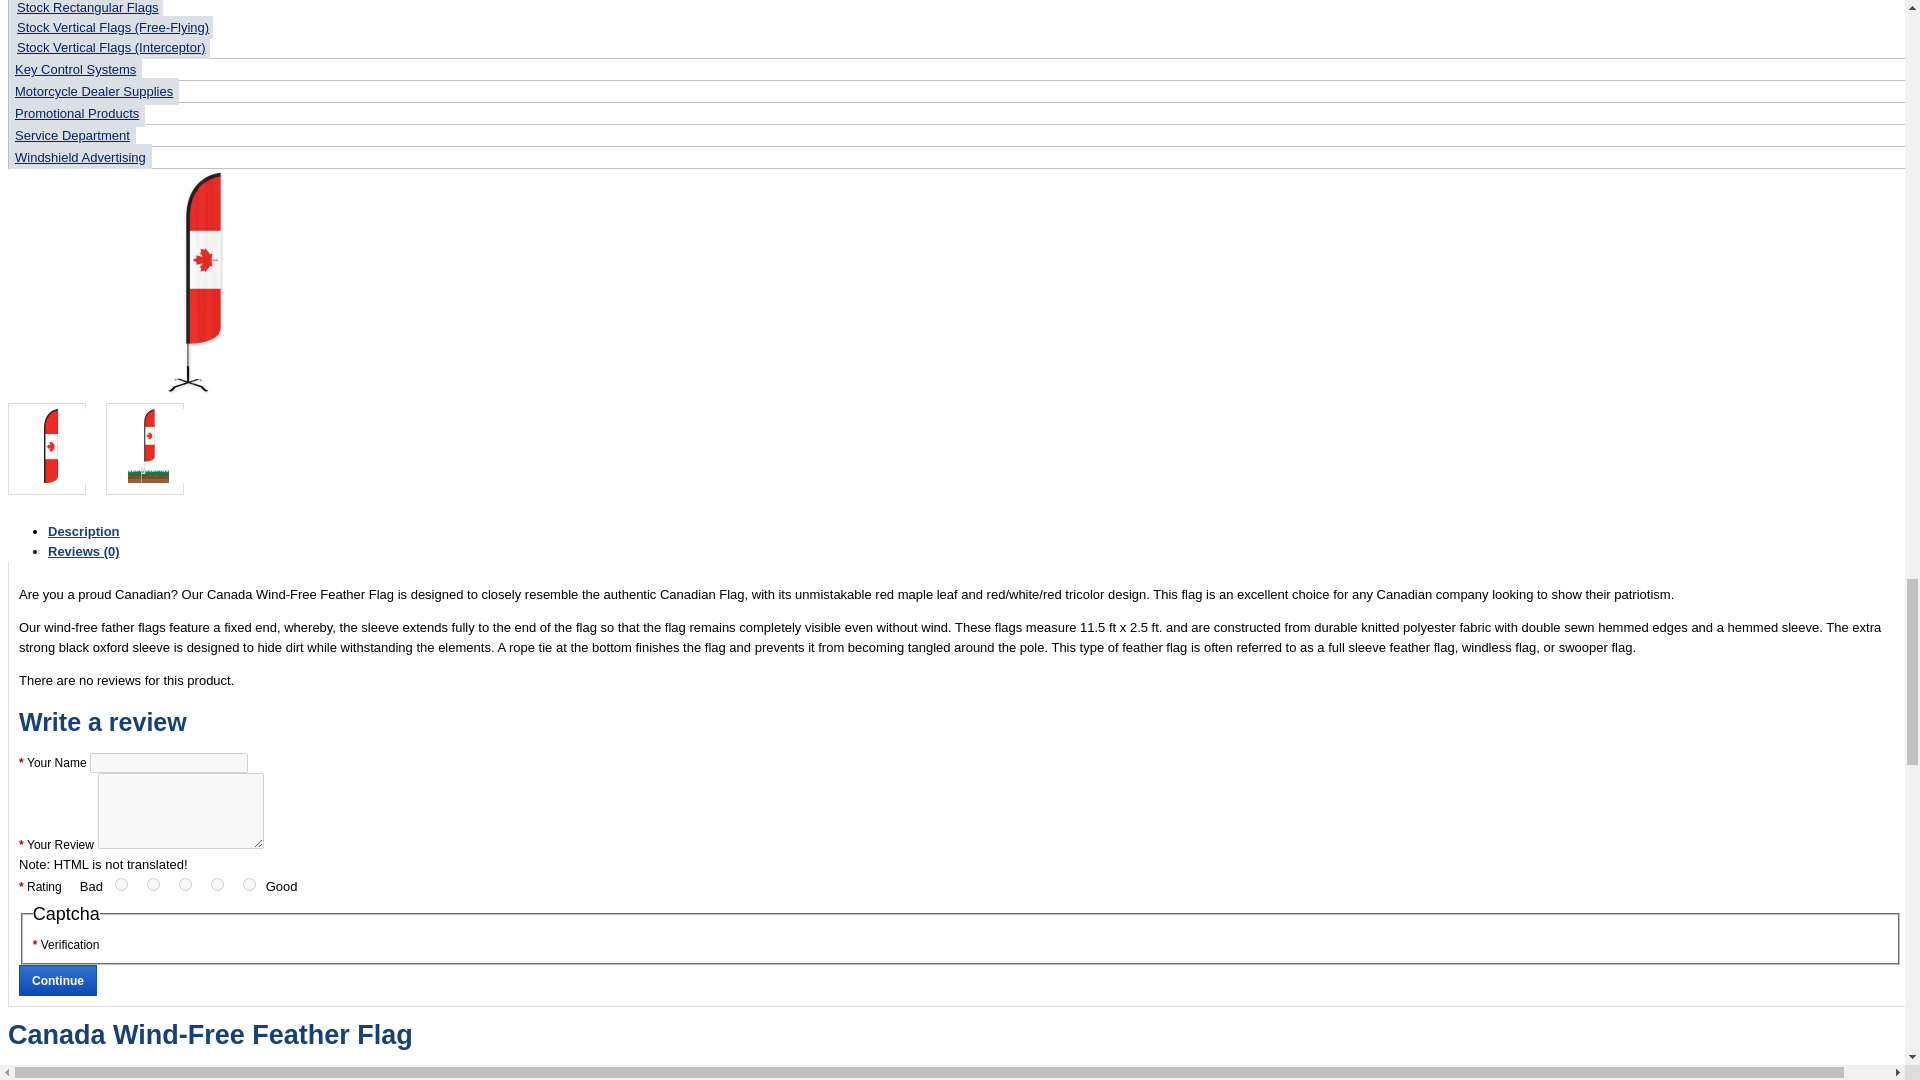 This screenshot has width=1920, height=1080. Describe the element at coordinates (218, 884) in the screenshot. I see `4` at that location.